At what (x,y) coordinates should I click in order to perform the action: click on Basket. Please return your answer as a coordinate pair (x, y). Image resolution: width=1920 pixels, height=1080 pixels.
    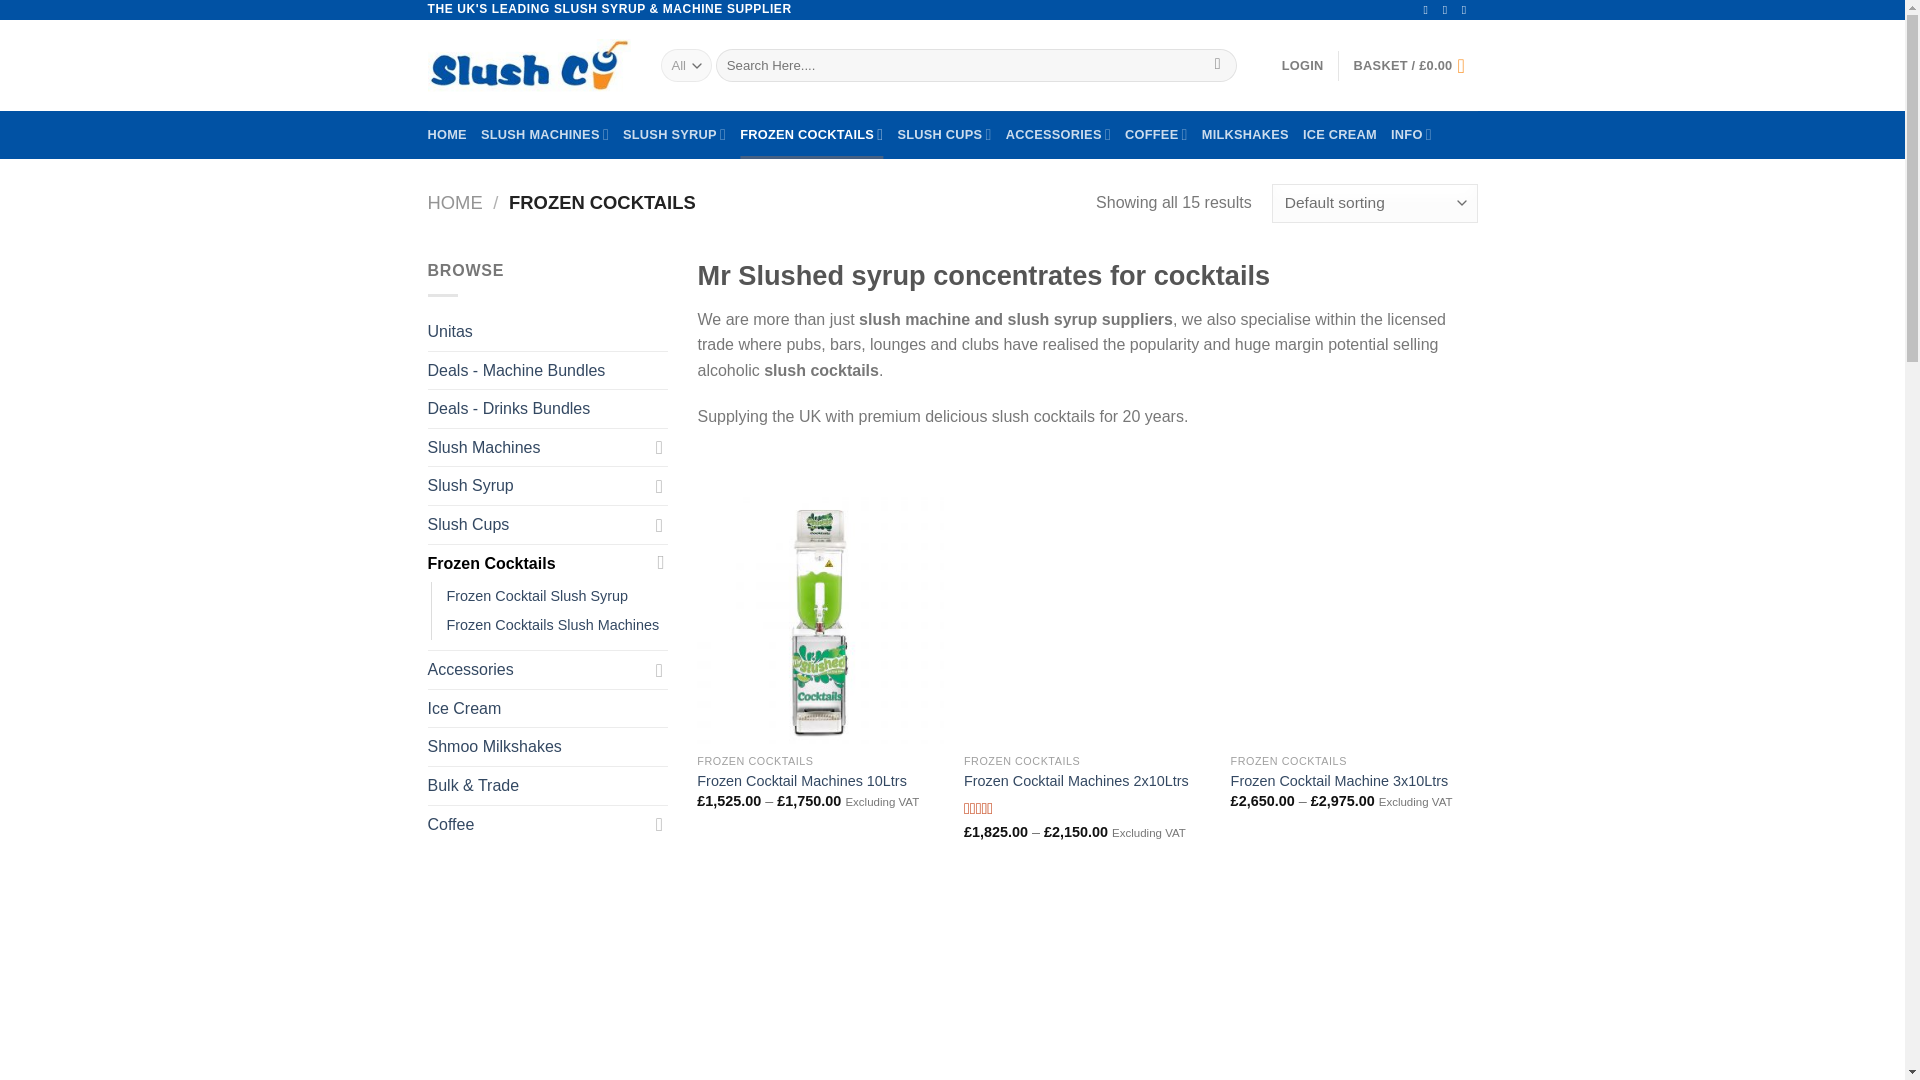
    Looking at the image, I should click on (1416, 66).